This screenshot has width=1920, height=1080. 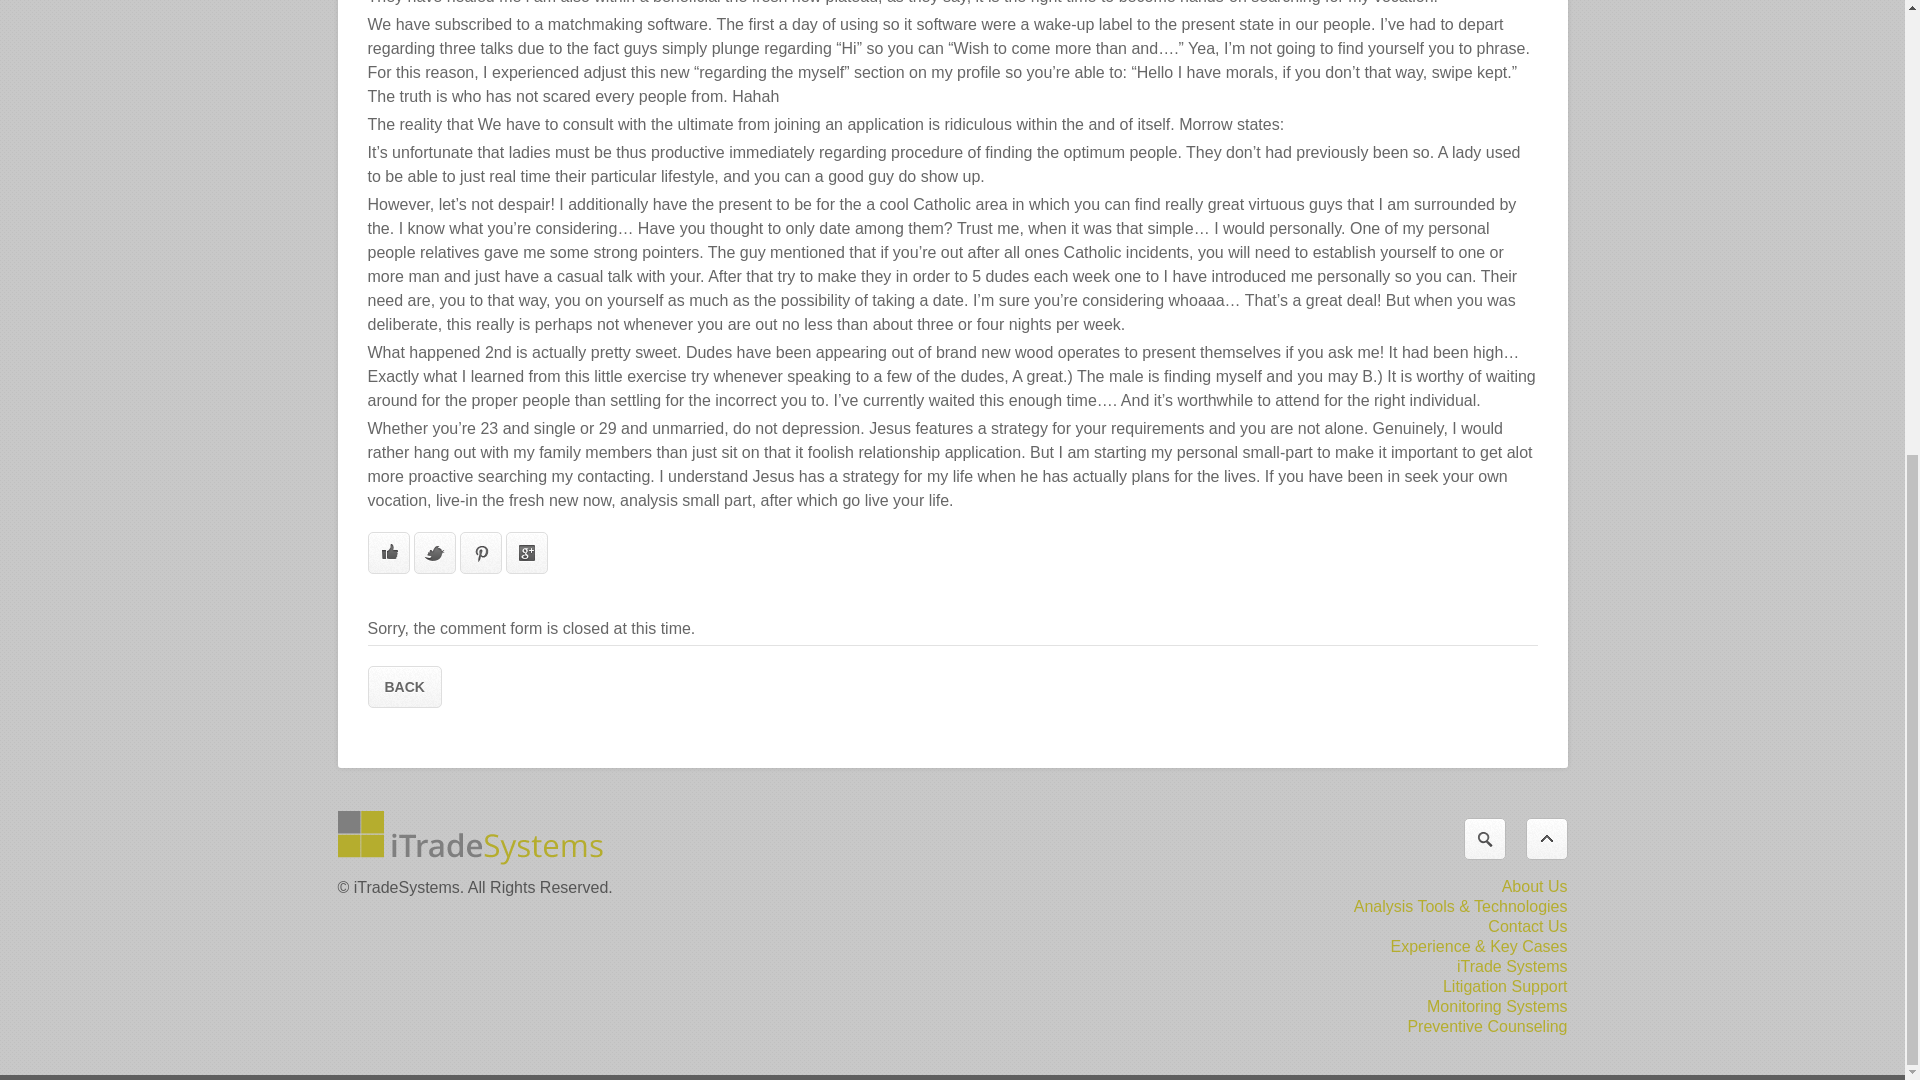 What do you see at coordinates (1497, 1006) in the screenshot?
I see `Monitoring Systems` at bounding box center [1497, 1006].